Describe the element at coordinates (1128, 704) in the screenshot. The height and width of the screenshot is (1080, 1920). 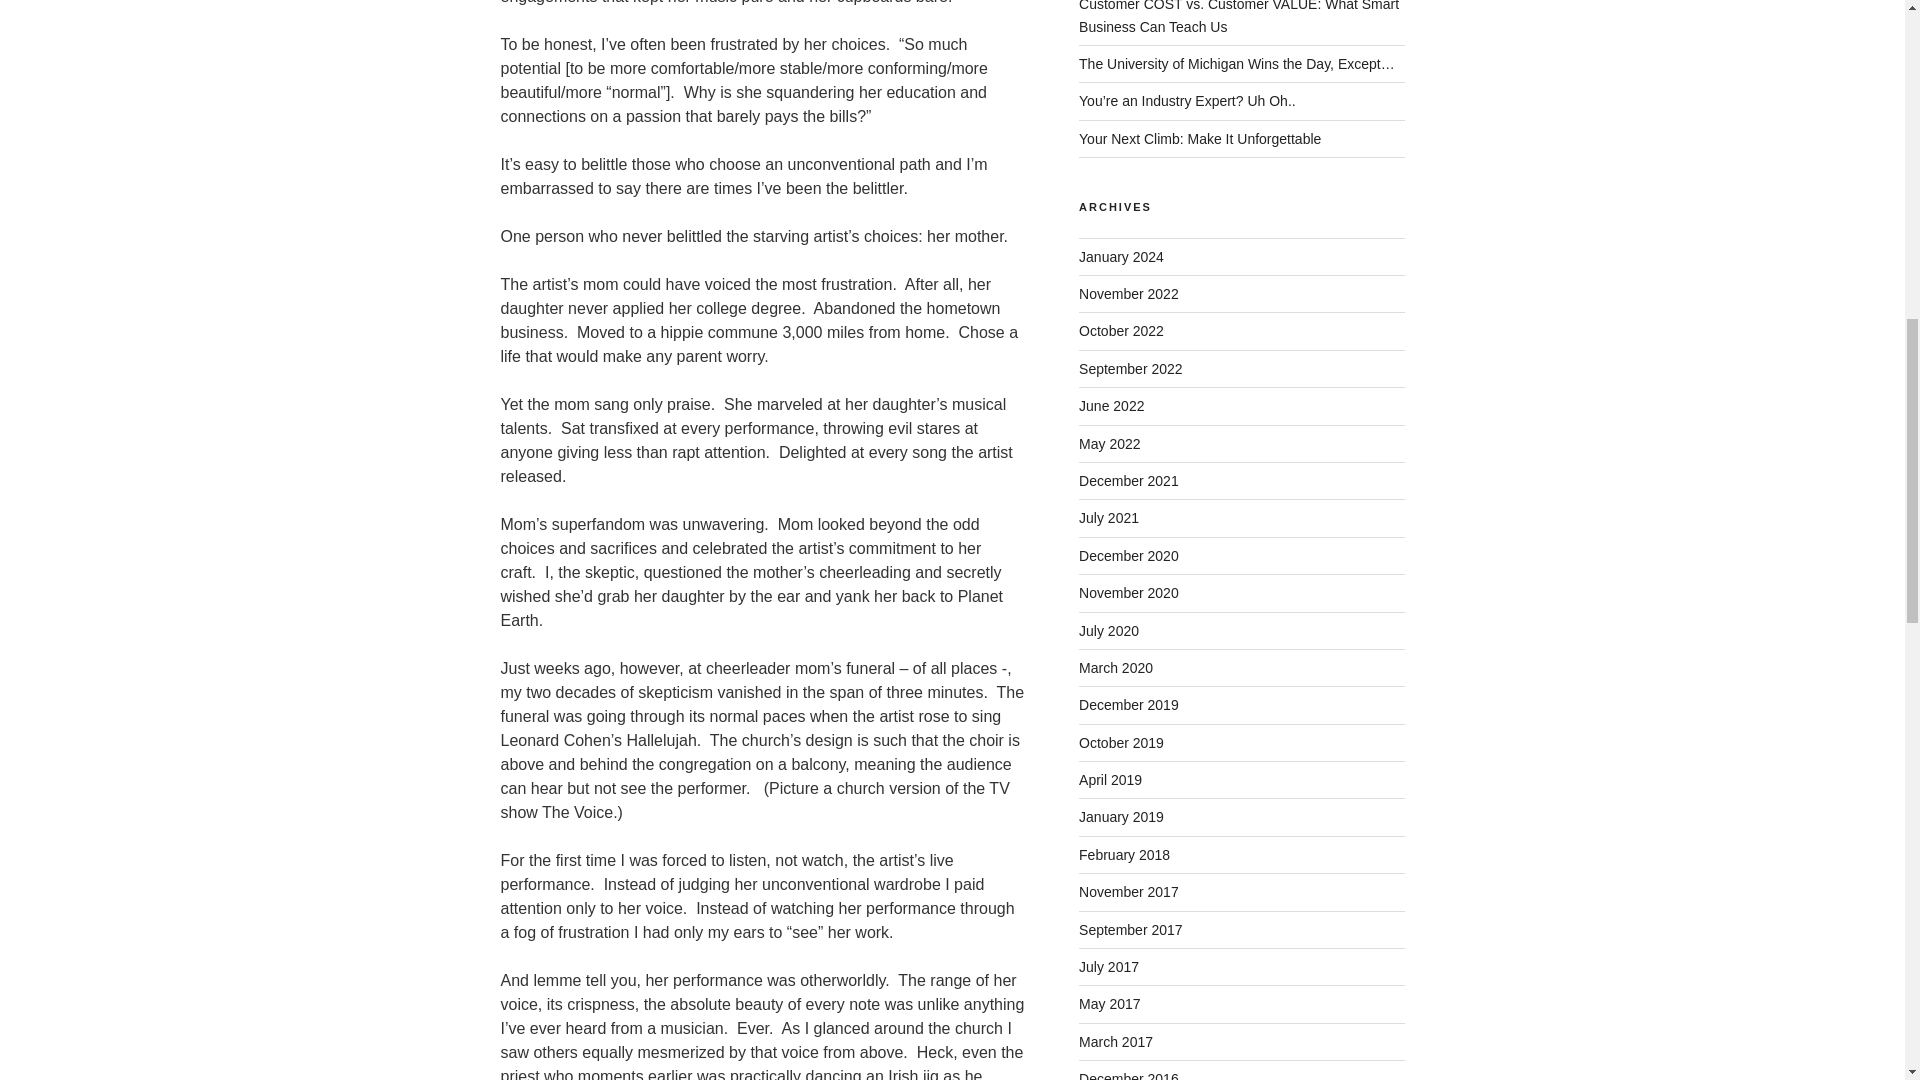
I see `December 2019` at that location.